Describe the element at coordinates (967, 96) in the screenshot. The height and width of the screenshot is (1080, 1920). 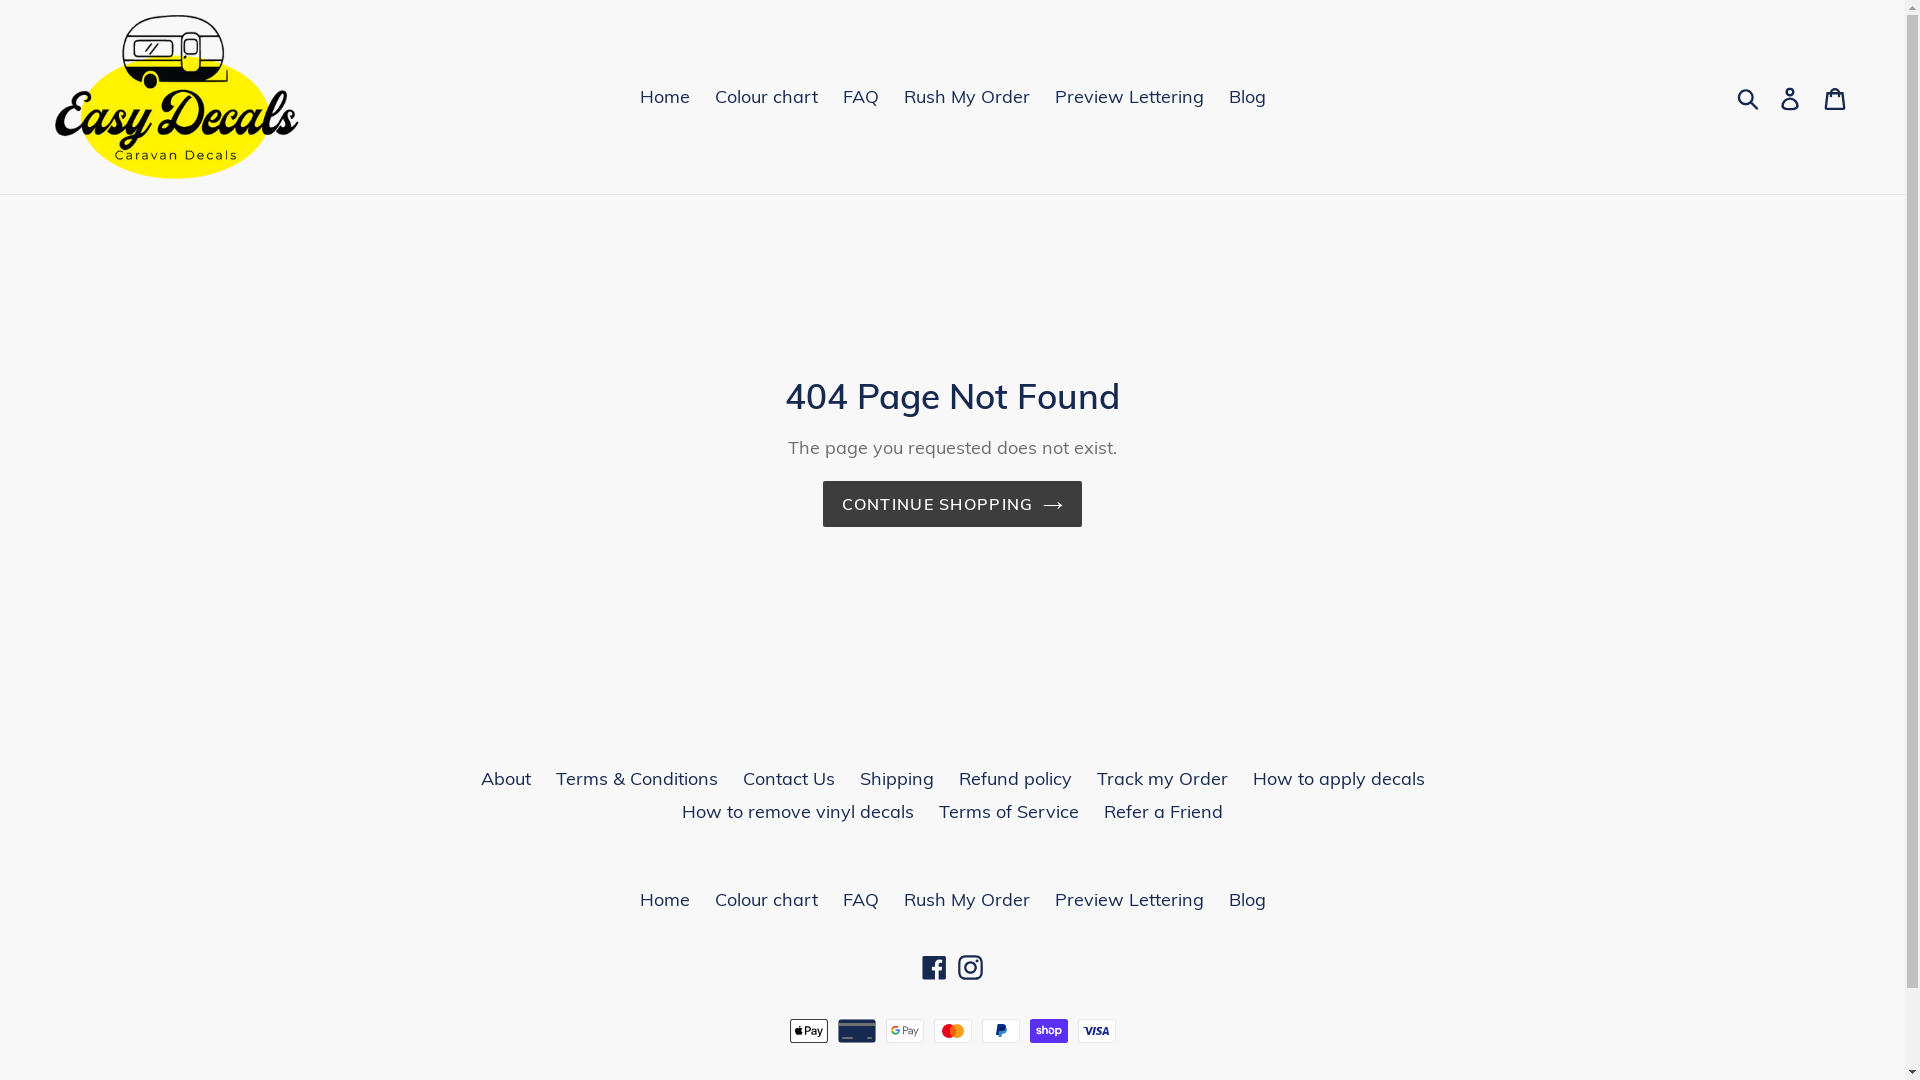
I see `Rush My Order` at that location.